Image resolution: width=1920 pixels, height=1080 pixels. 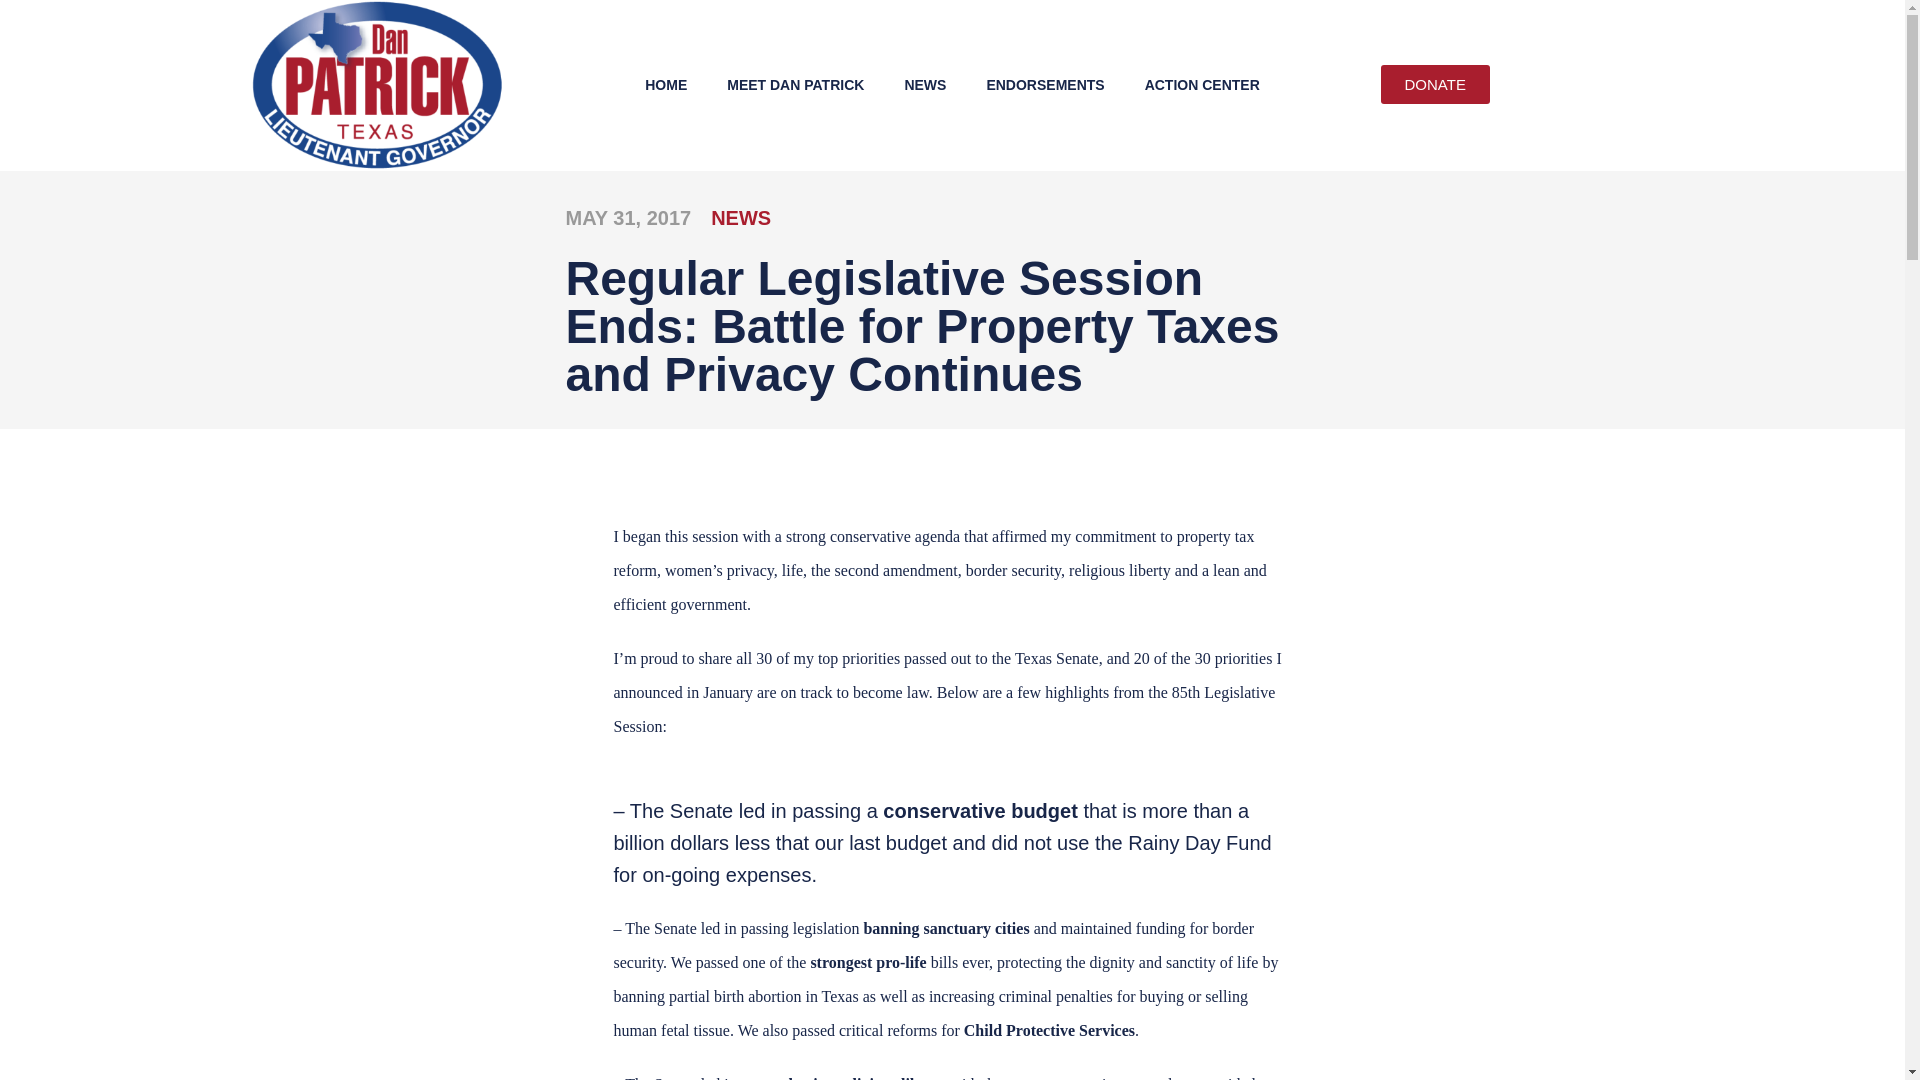 I want to click on ACTION CENTER, so click(x=1202, y=84).